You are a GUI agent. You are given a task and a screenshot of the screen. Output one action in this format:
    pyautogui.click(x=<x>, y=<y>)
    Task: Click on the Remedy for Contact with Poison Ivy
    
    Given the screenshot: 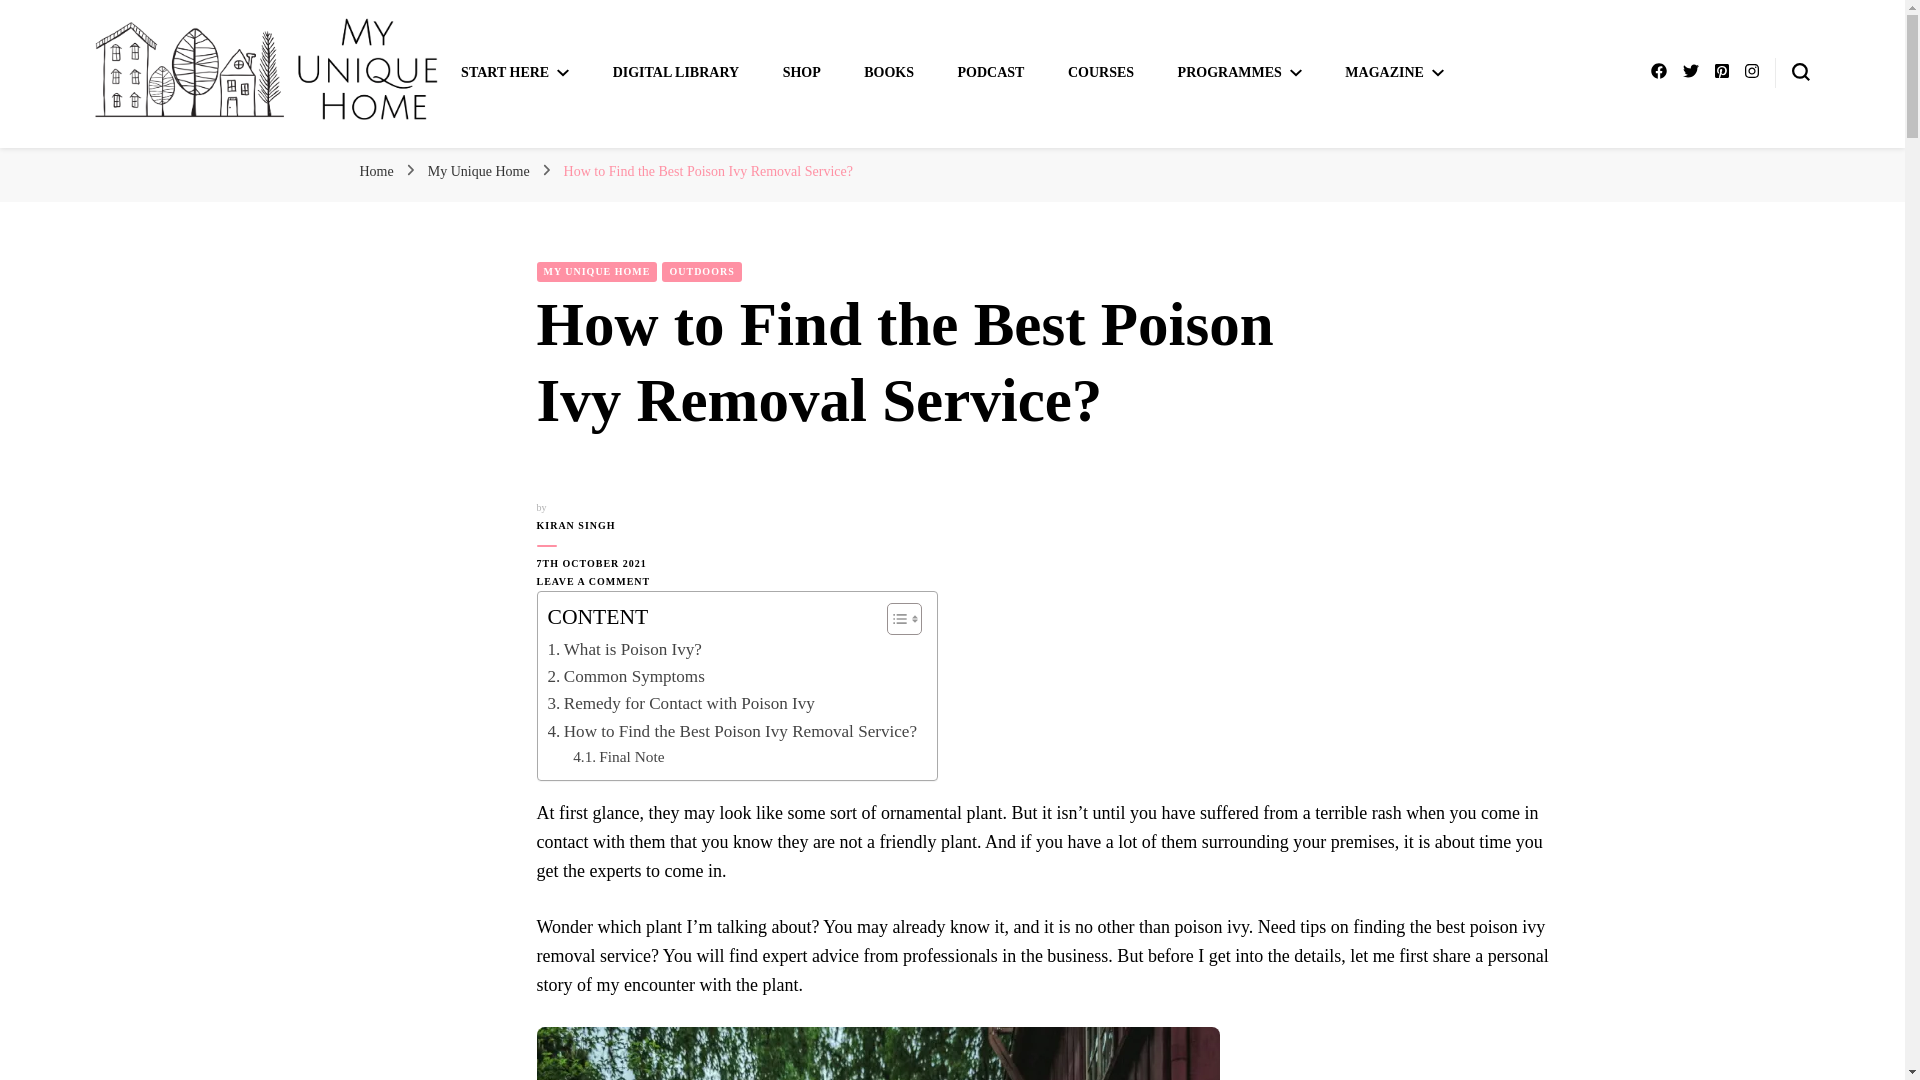 What is the action you would take?
    pyautogui.click(x=680, y=704)
    